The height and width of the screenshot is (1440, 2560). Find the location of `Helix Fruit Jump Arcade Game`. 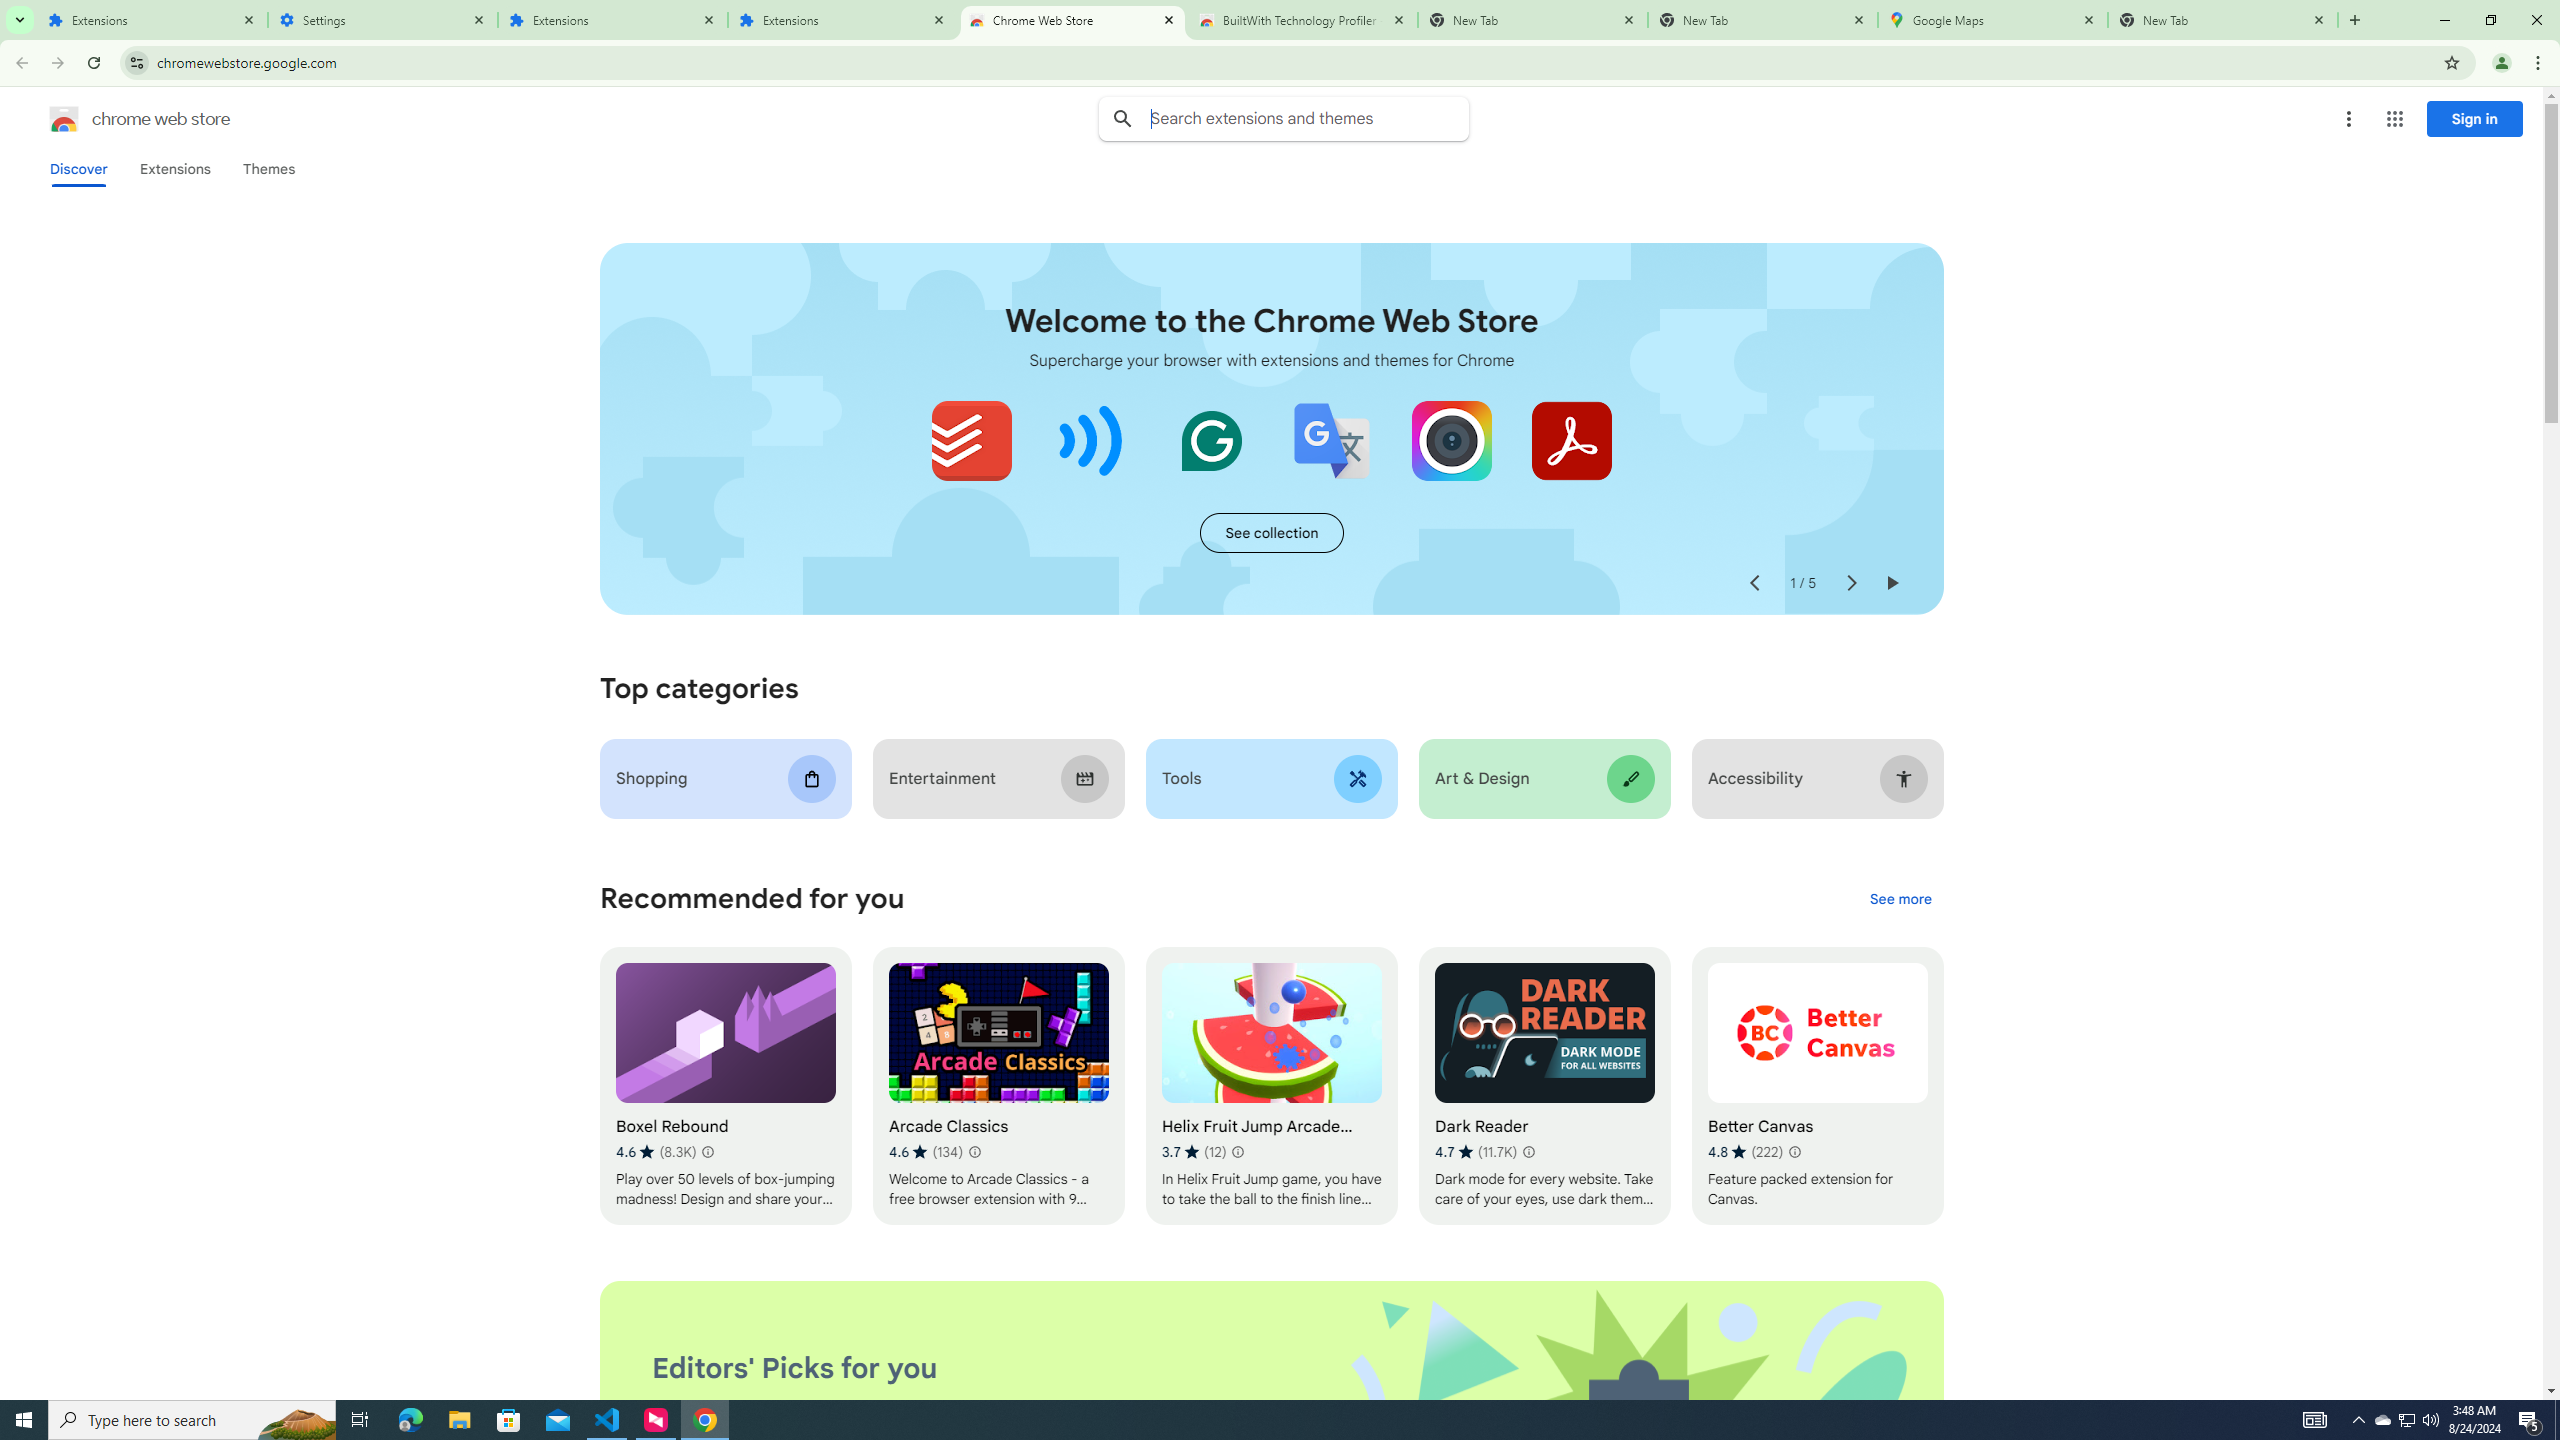

Helix Fruit Jump Arcade Game is located at coordinates (1270, 1086).